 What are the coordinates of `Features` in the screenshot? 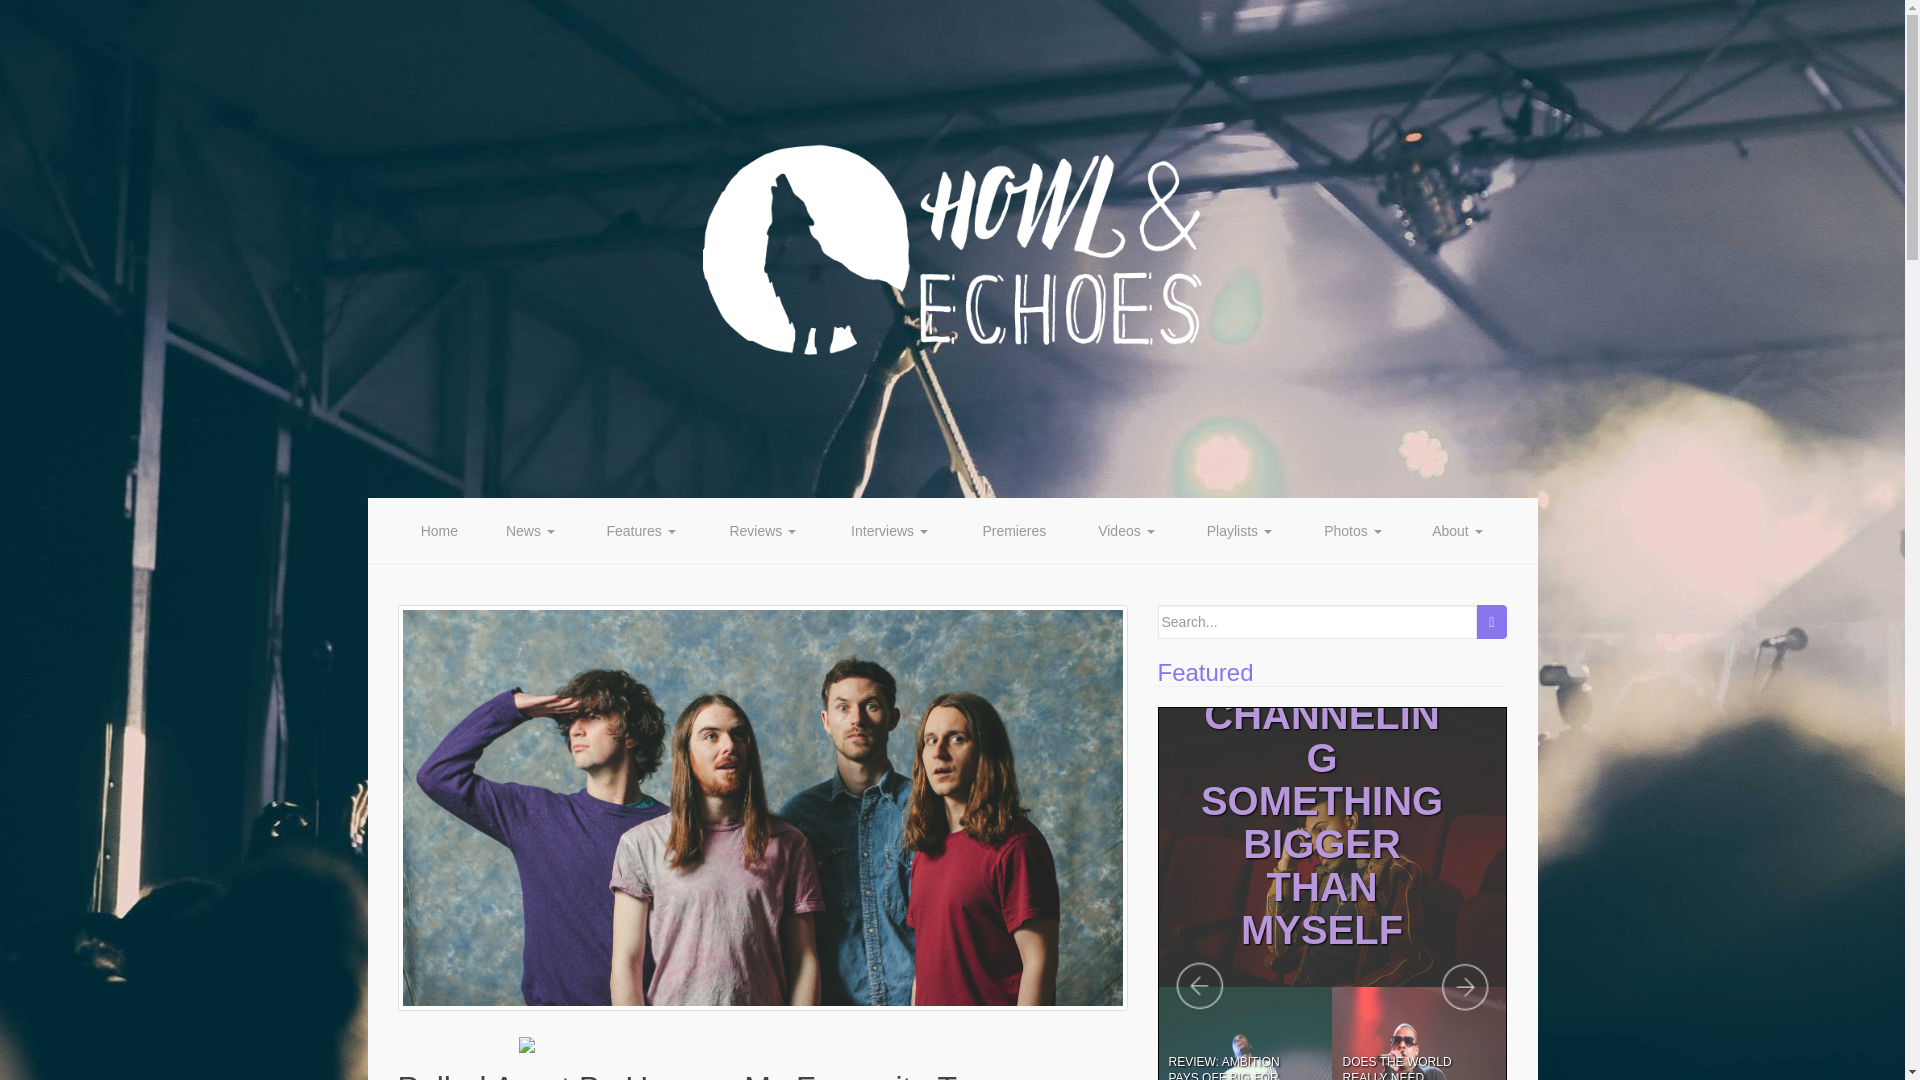 It's located at (640, 530).